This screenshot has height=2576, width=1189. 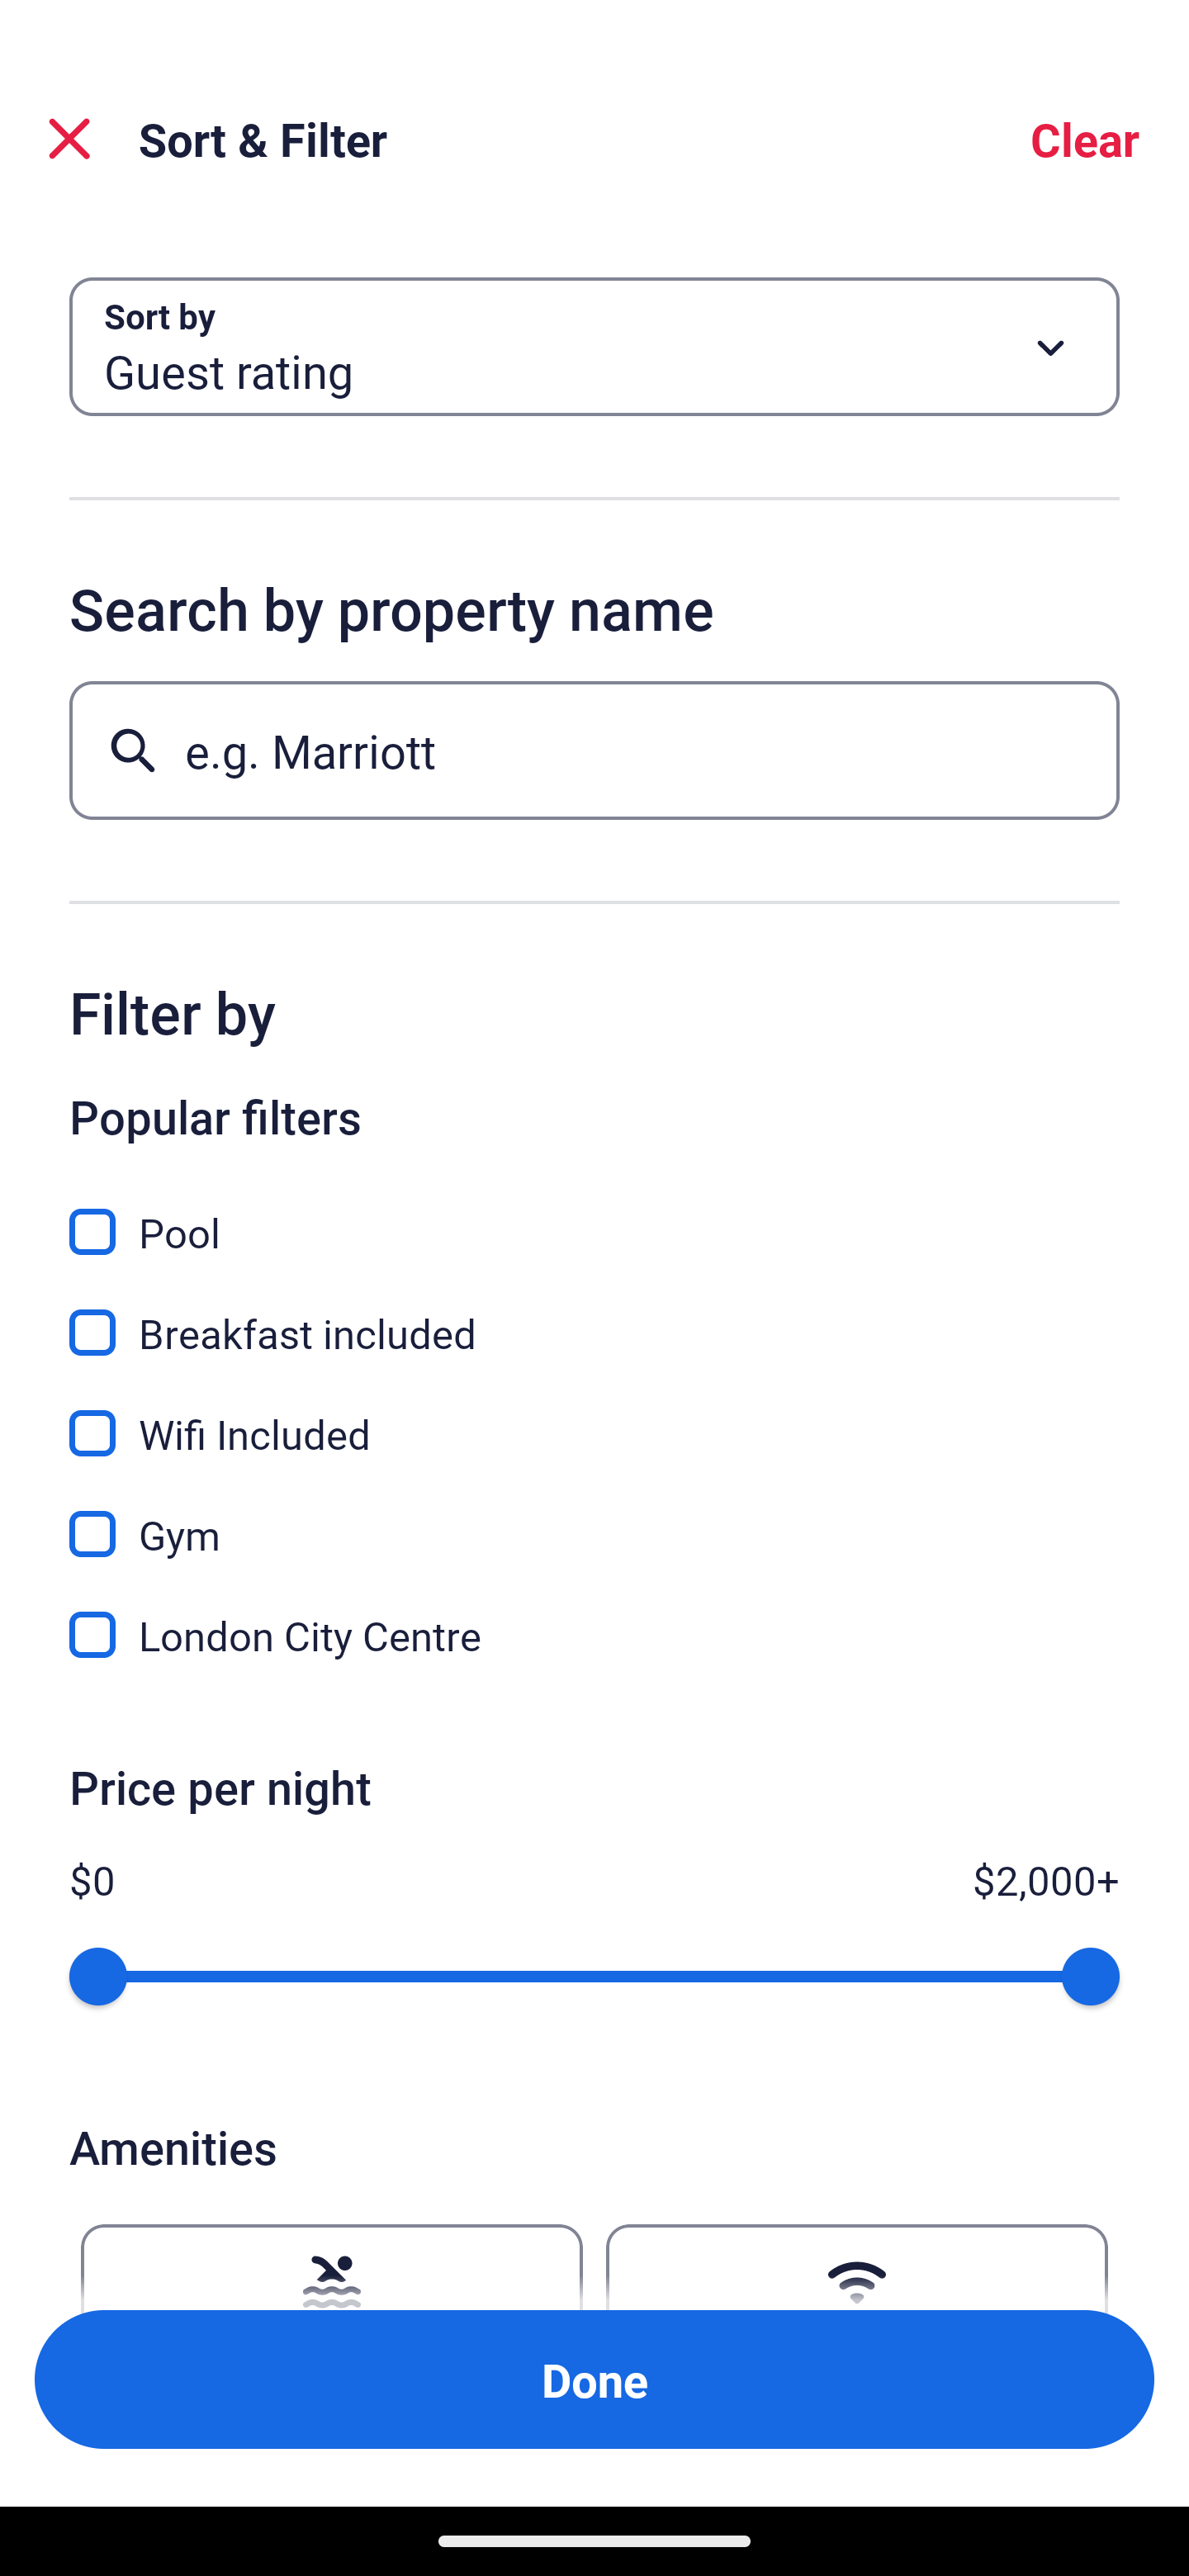 What do you see at coordinates (594, 347) in the screenshot?
I see `Sort by Button Guest rating` at bounding box center [594, 347].